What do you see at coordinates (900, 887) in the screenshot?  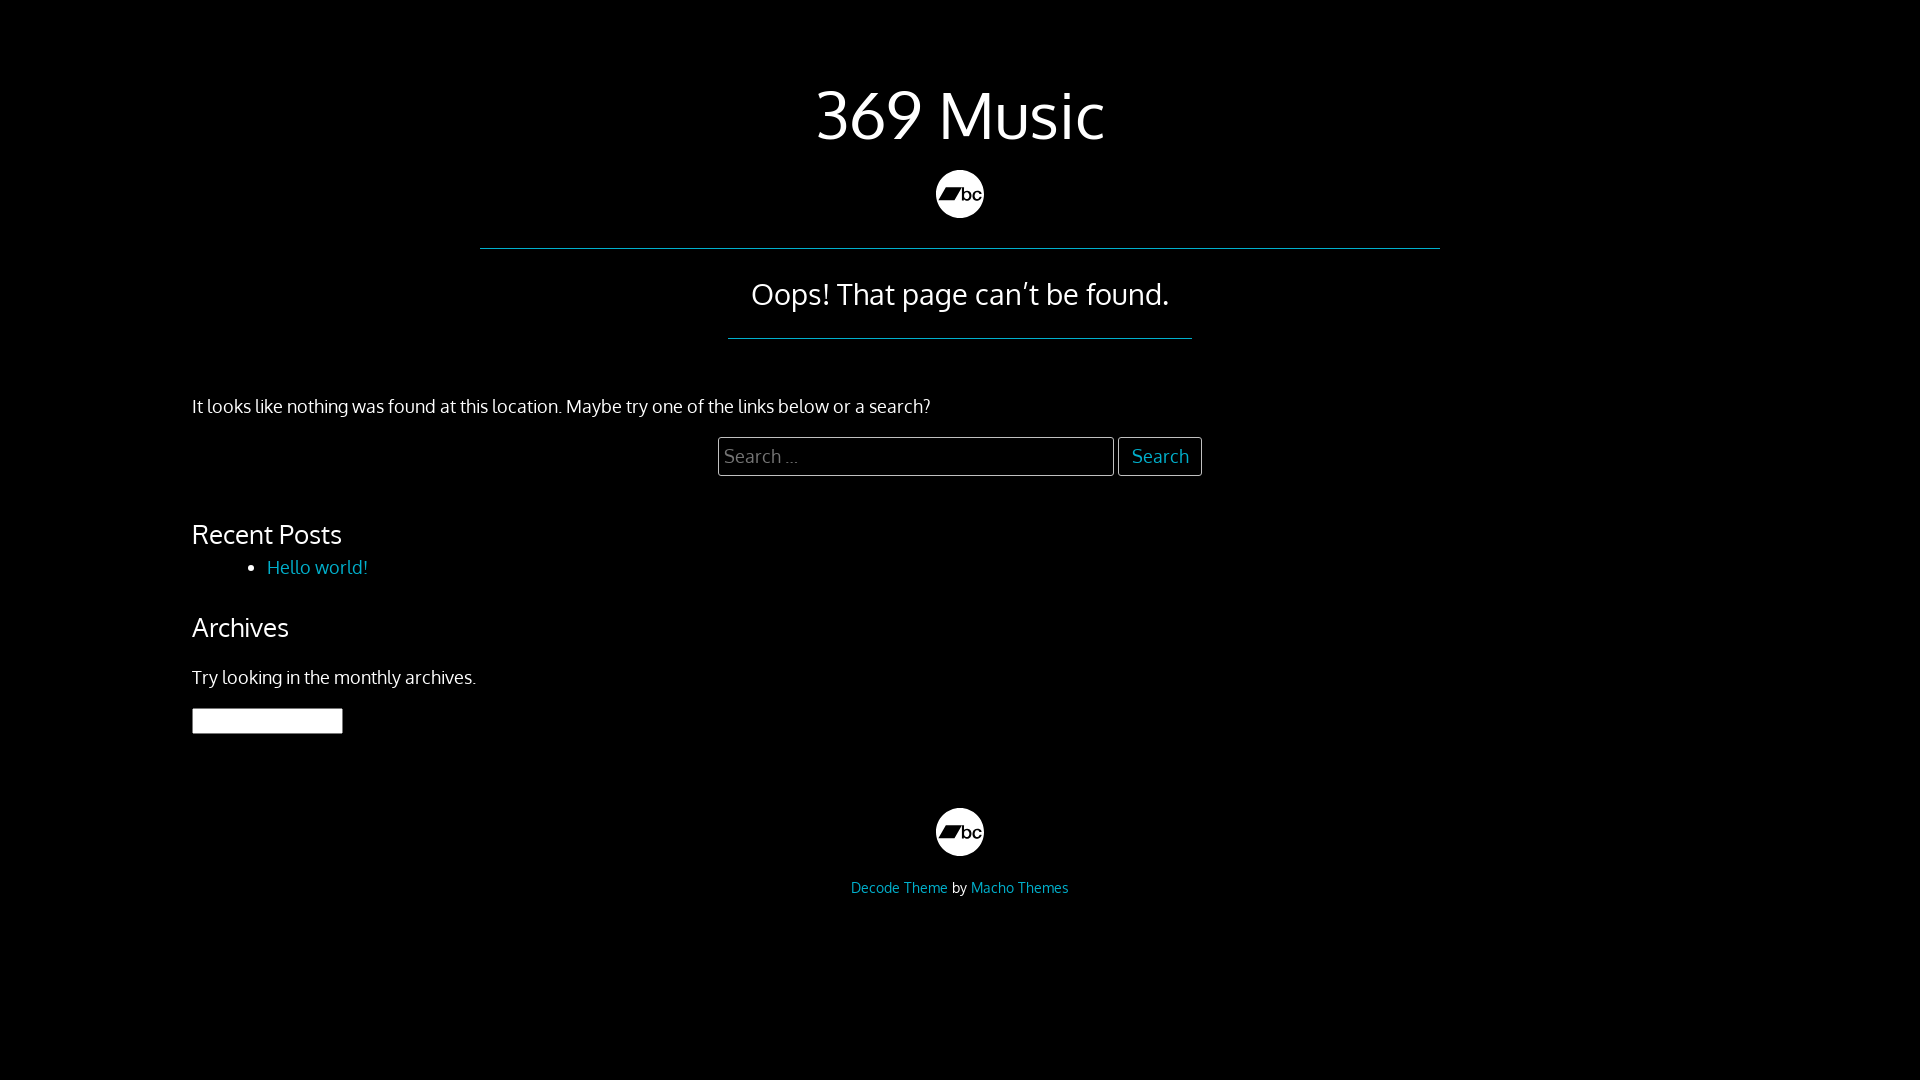 I see `Decode Theme` at bounding box center [900, 887].